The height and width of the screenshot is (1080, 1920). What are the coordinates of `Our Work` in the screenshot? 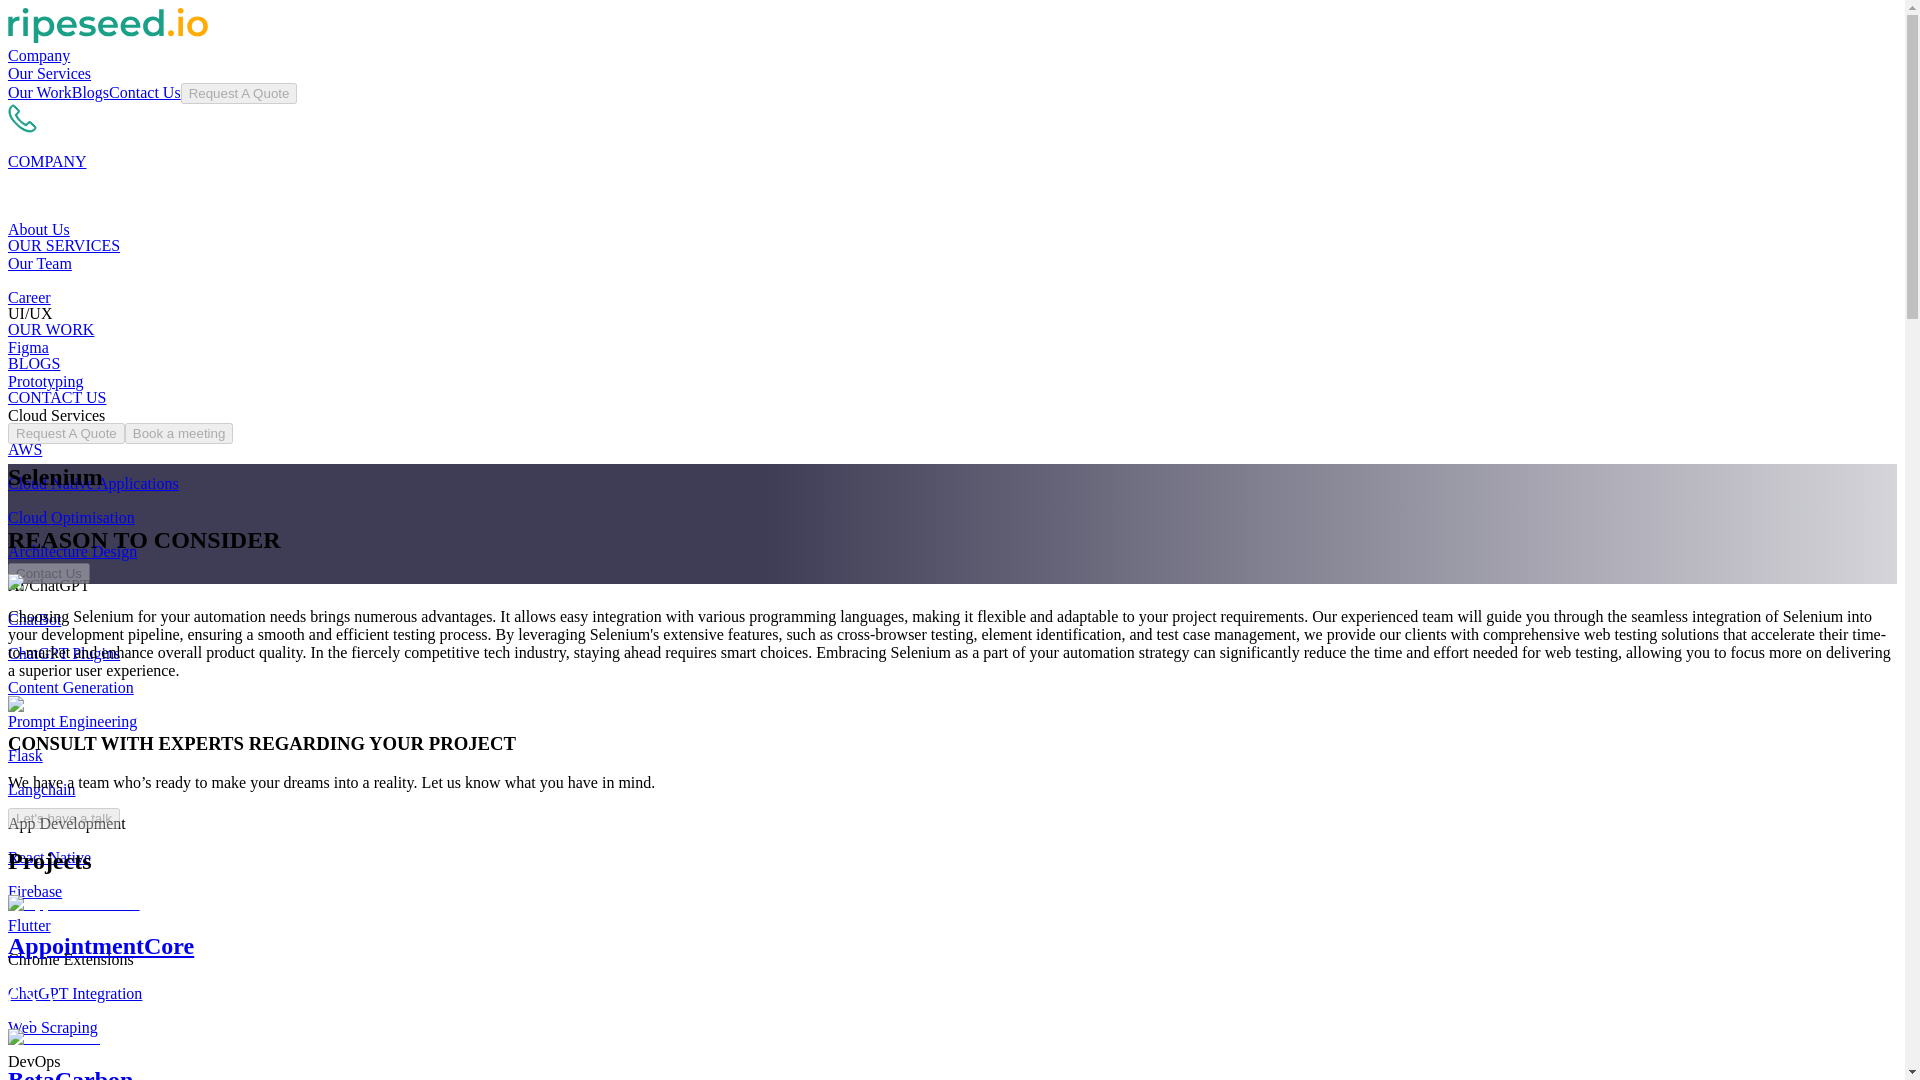 It's located at (40, 92).